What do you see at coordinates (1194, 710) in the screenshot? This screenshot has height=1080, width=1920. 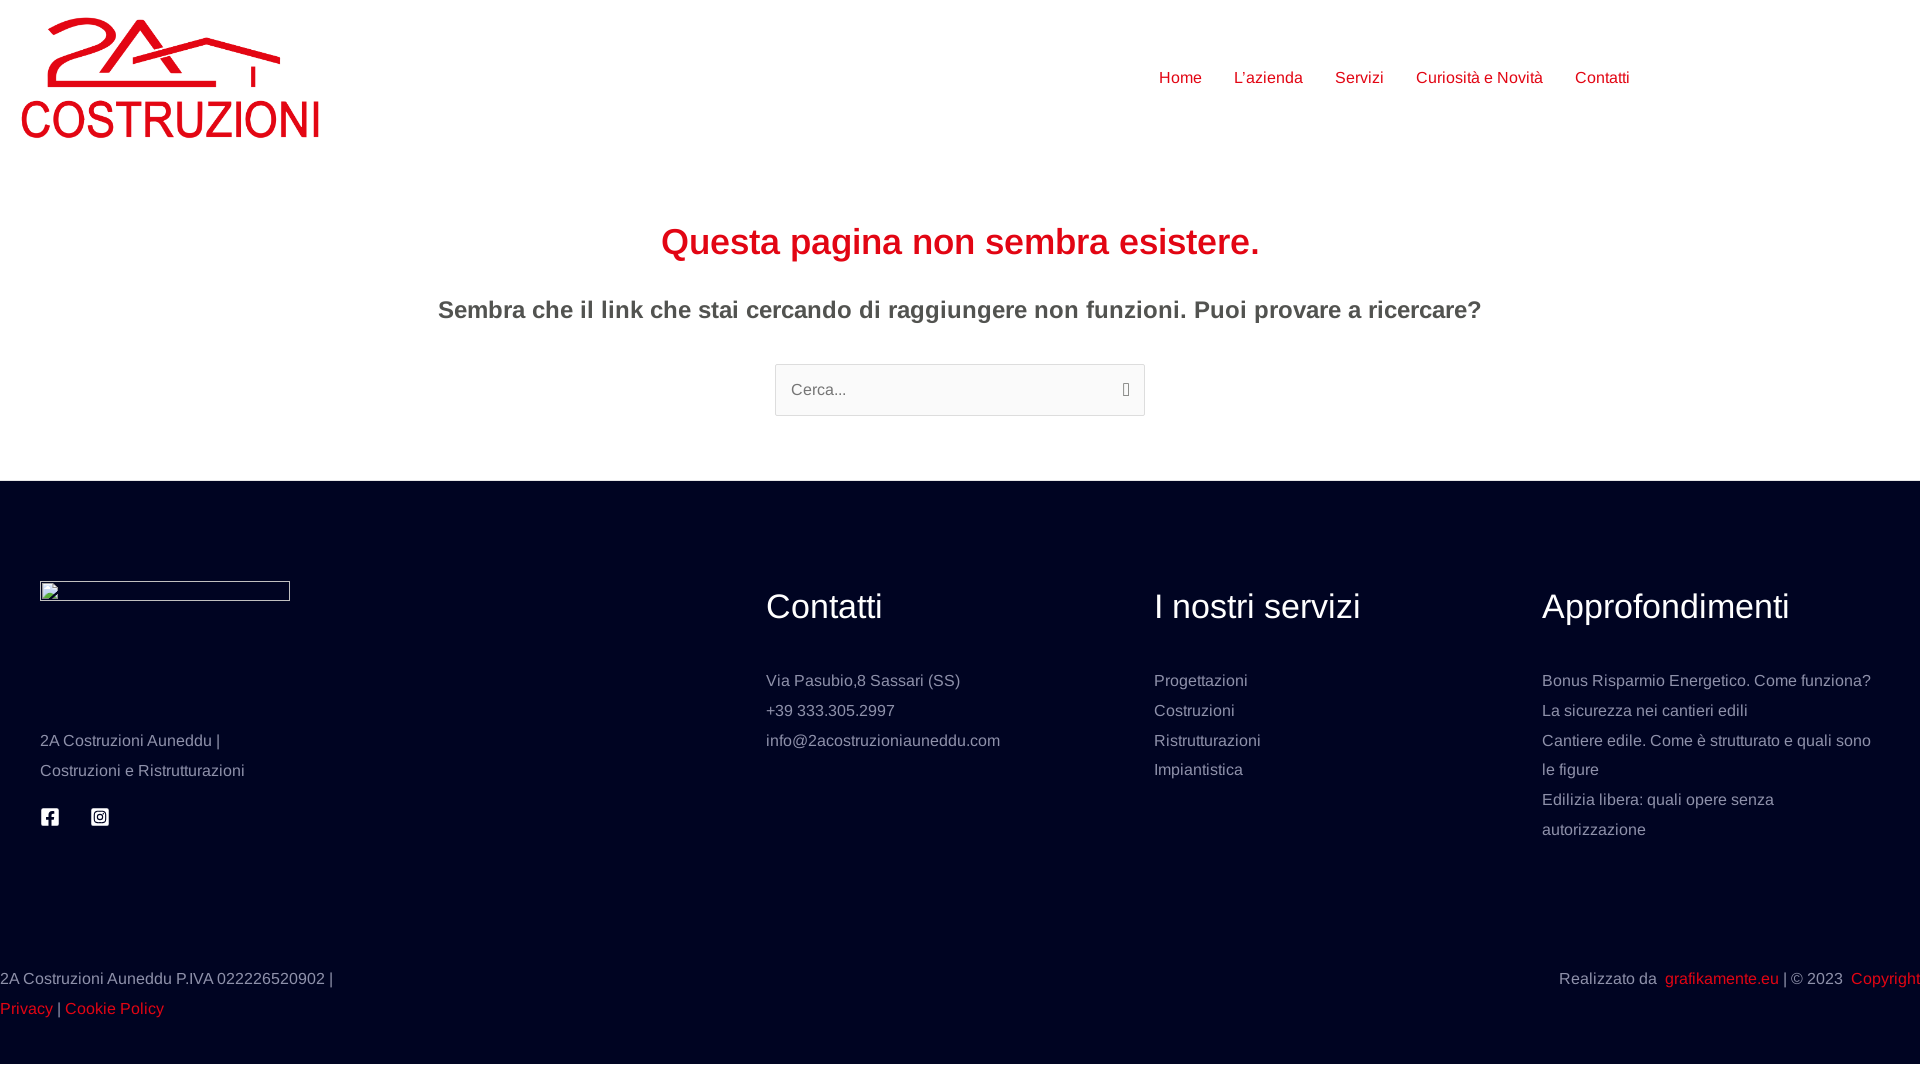 I see `Costruzioni` at bounding box center [1194, 710].